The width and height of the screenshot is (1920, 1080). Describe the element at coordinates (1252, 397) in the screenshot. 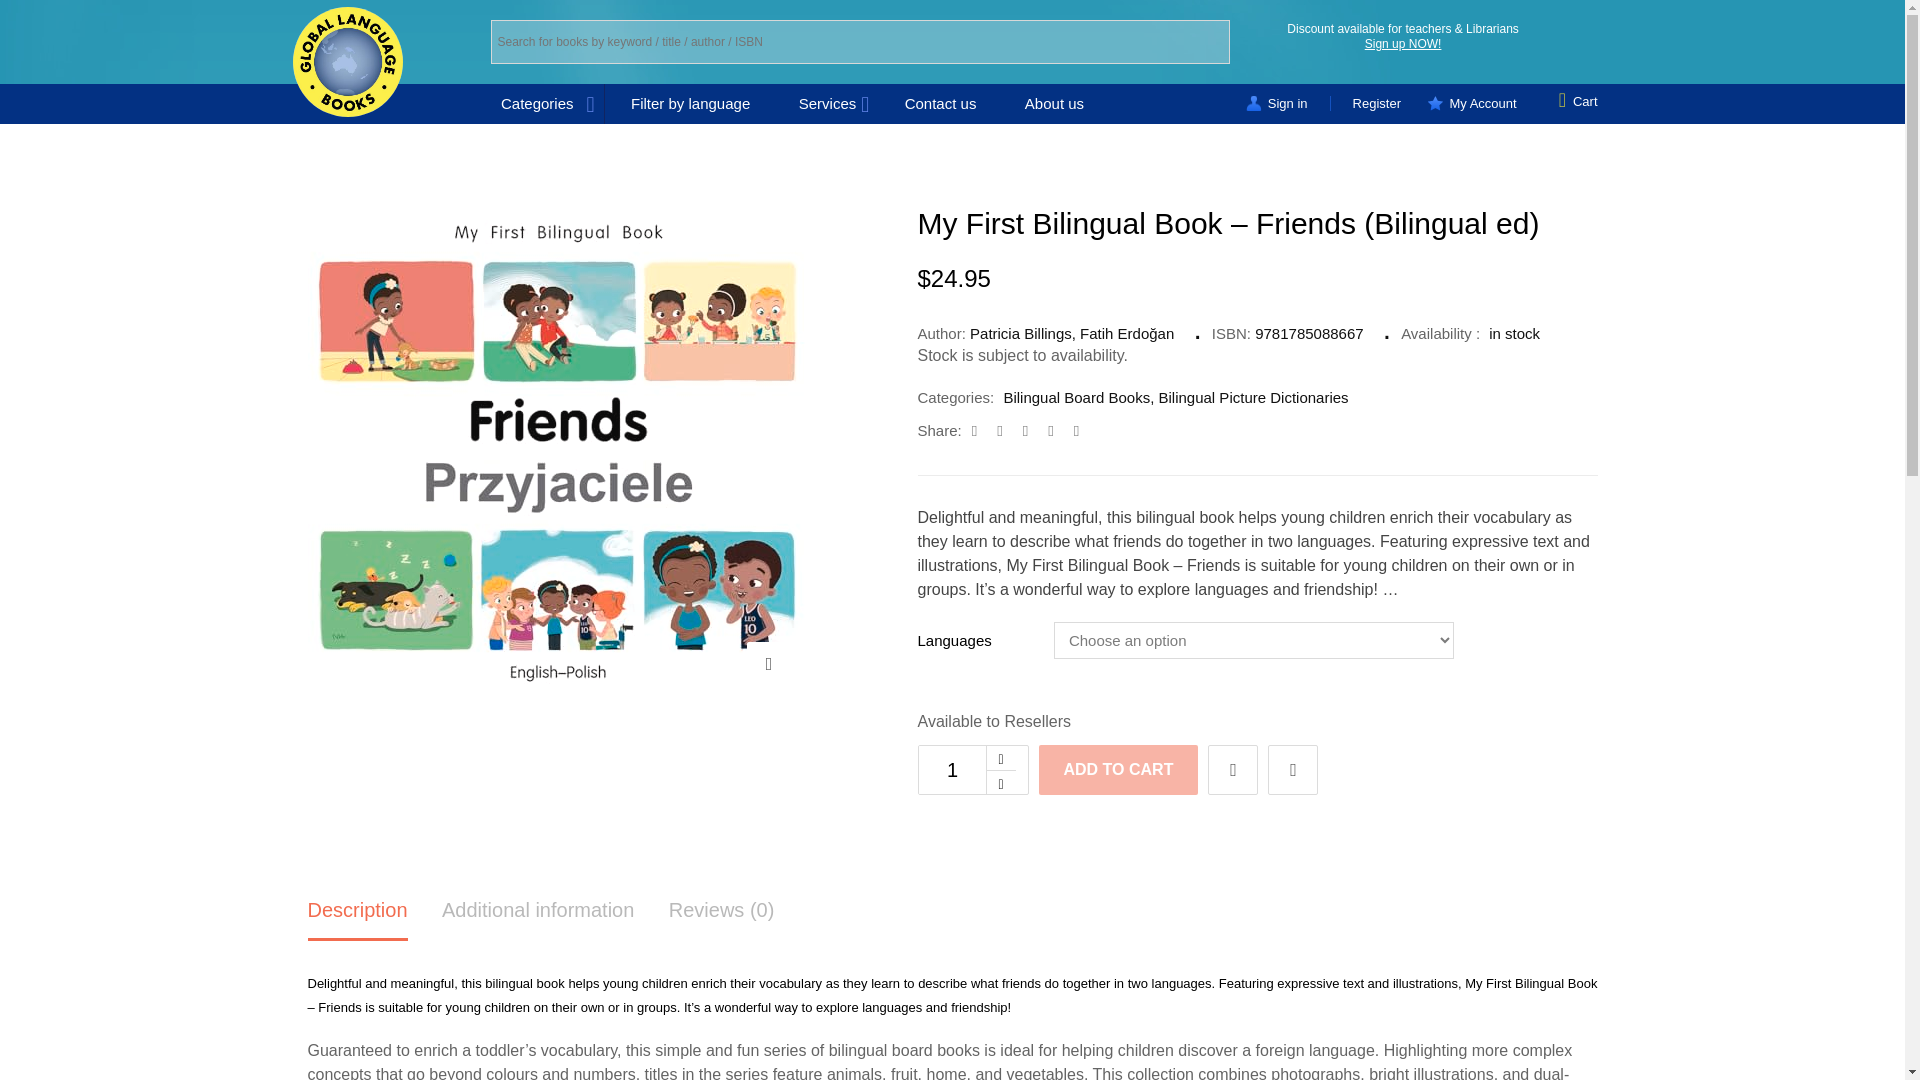

I see `Bilingual Picture Dictionaries` at that location.